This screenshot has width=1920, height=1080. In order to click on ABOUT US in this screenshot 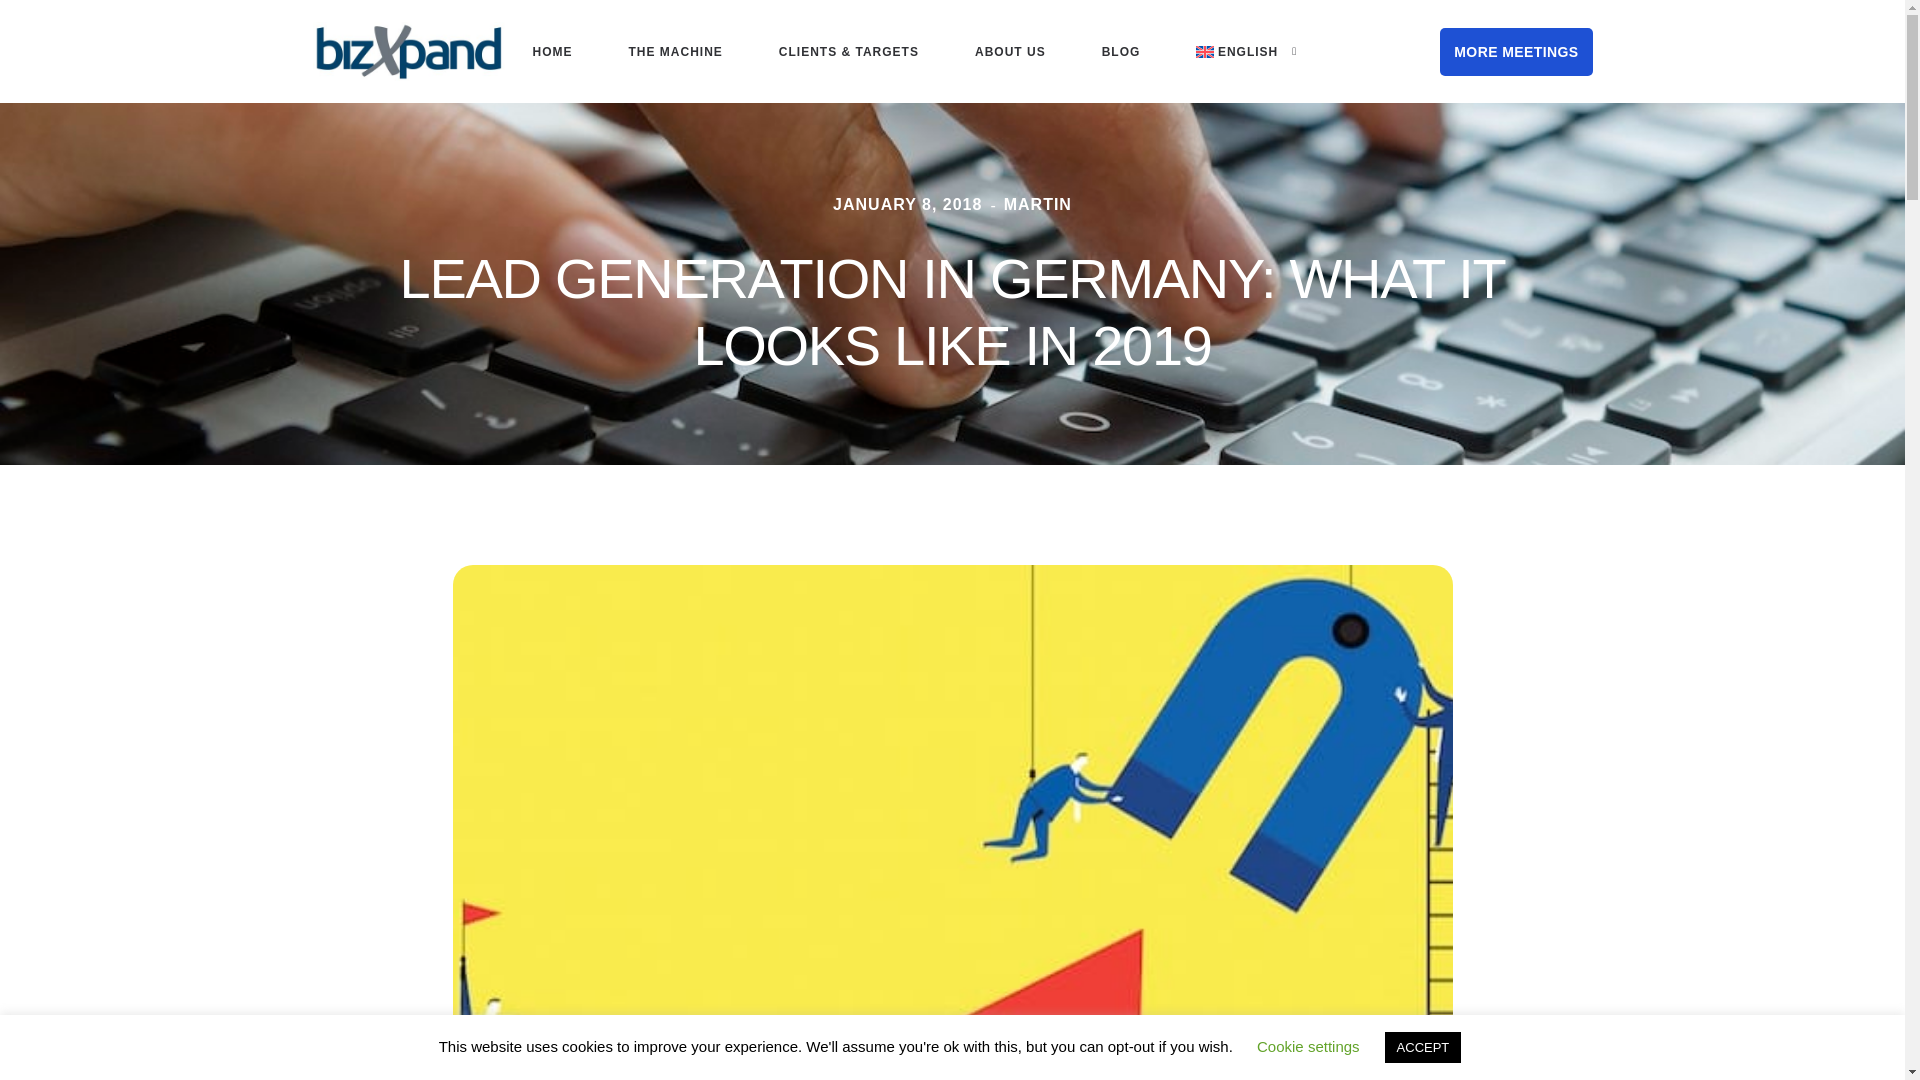, I will do `click(1010, 51)`.